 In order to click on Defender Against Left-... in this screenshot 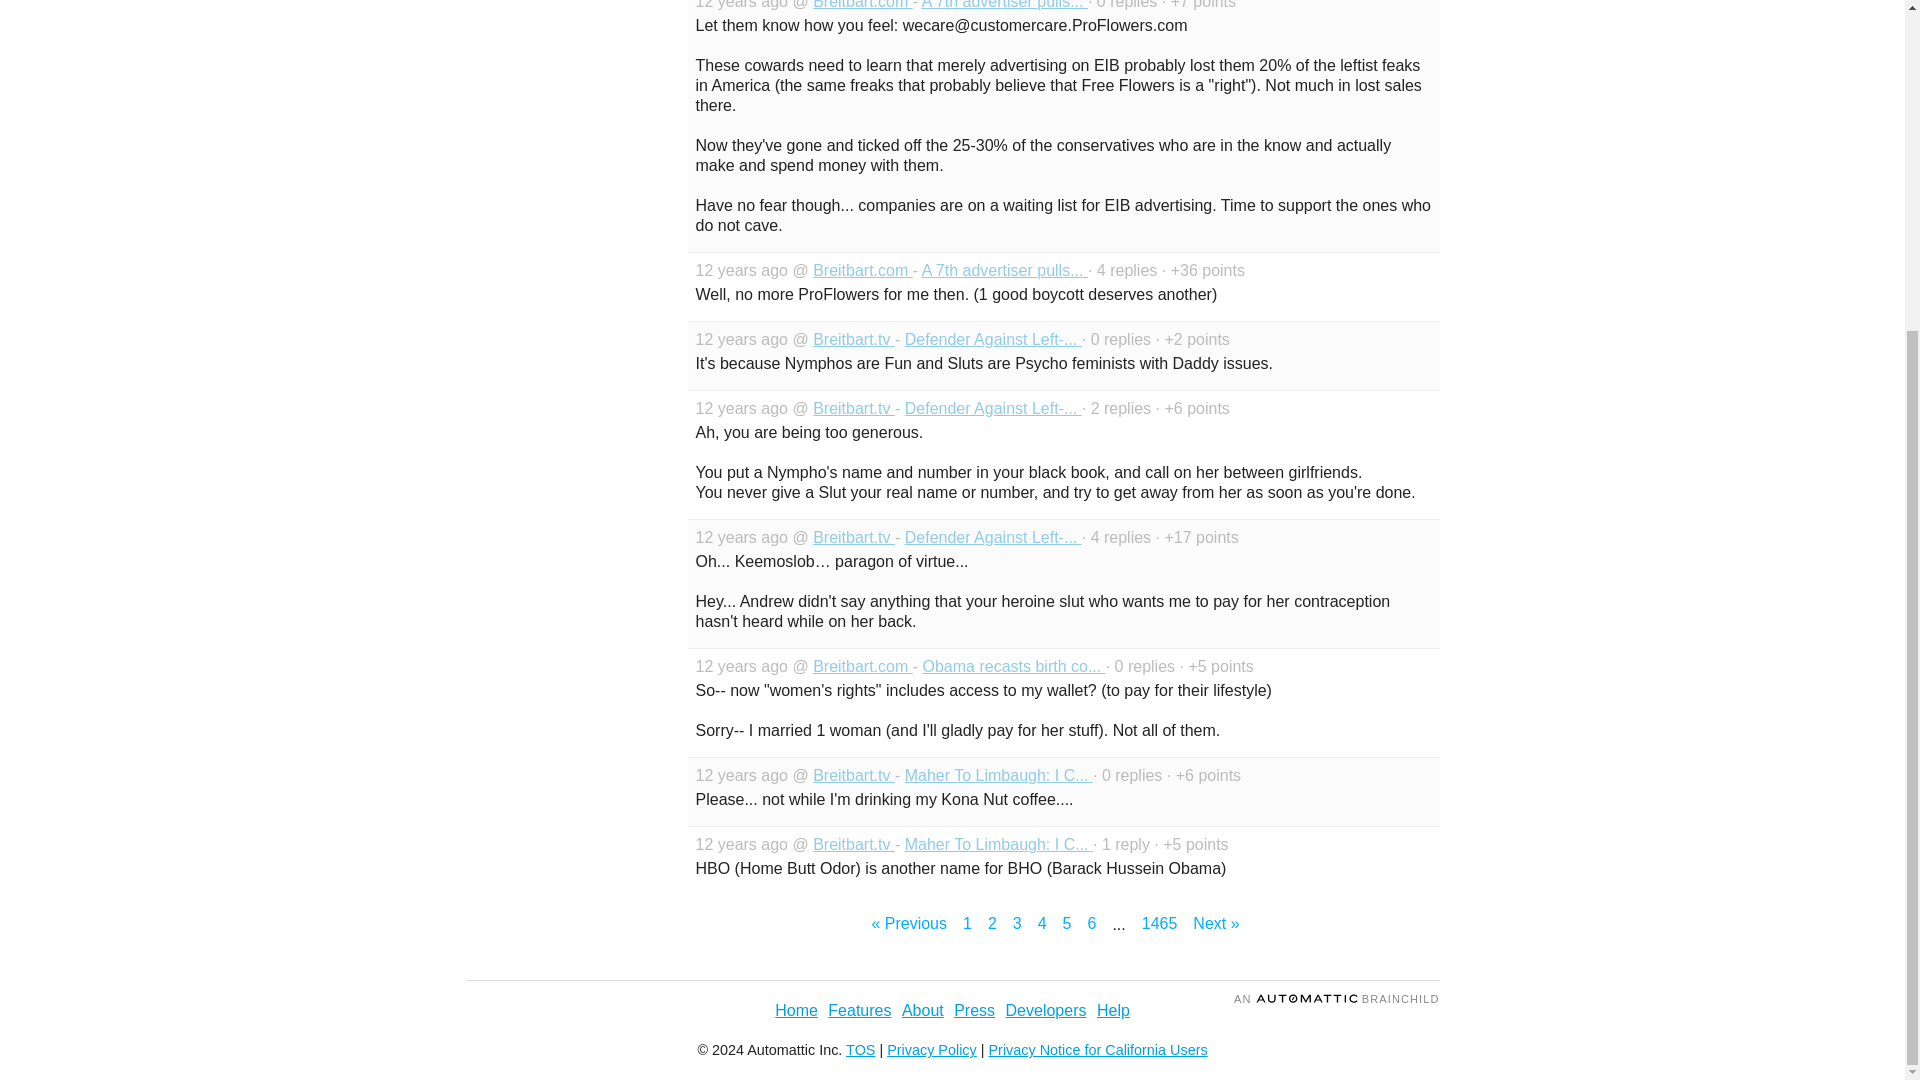, I will do `click(993, 338)`.